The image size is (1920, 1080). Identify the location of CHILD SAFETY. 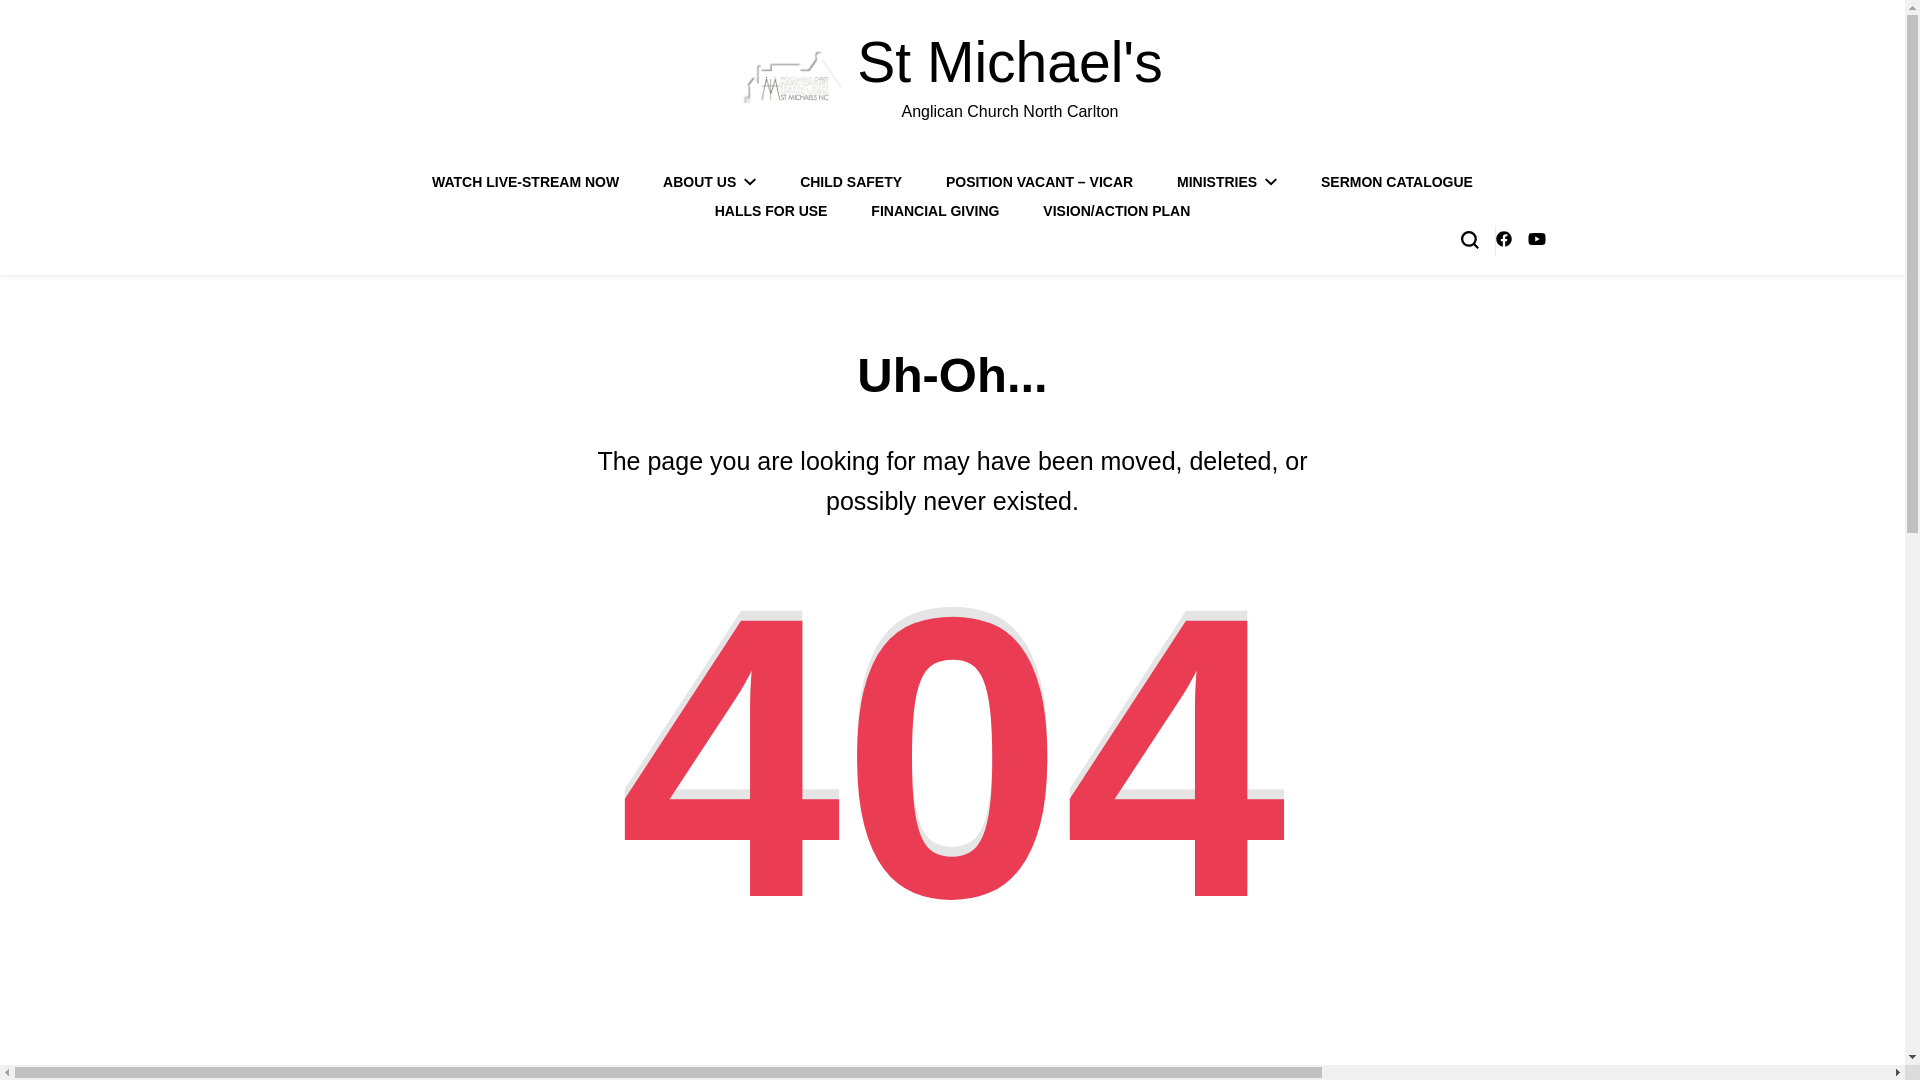
(851, 182).